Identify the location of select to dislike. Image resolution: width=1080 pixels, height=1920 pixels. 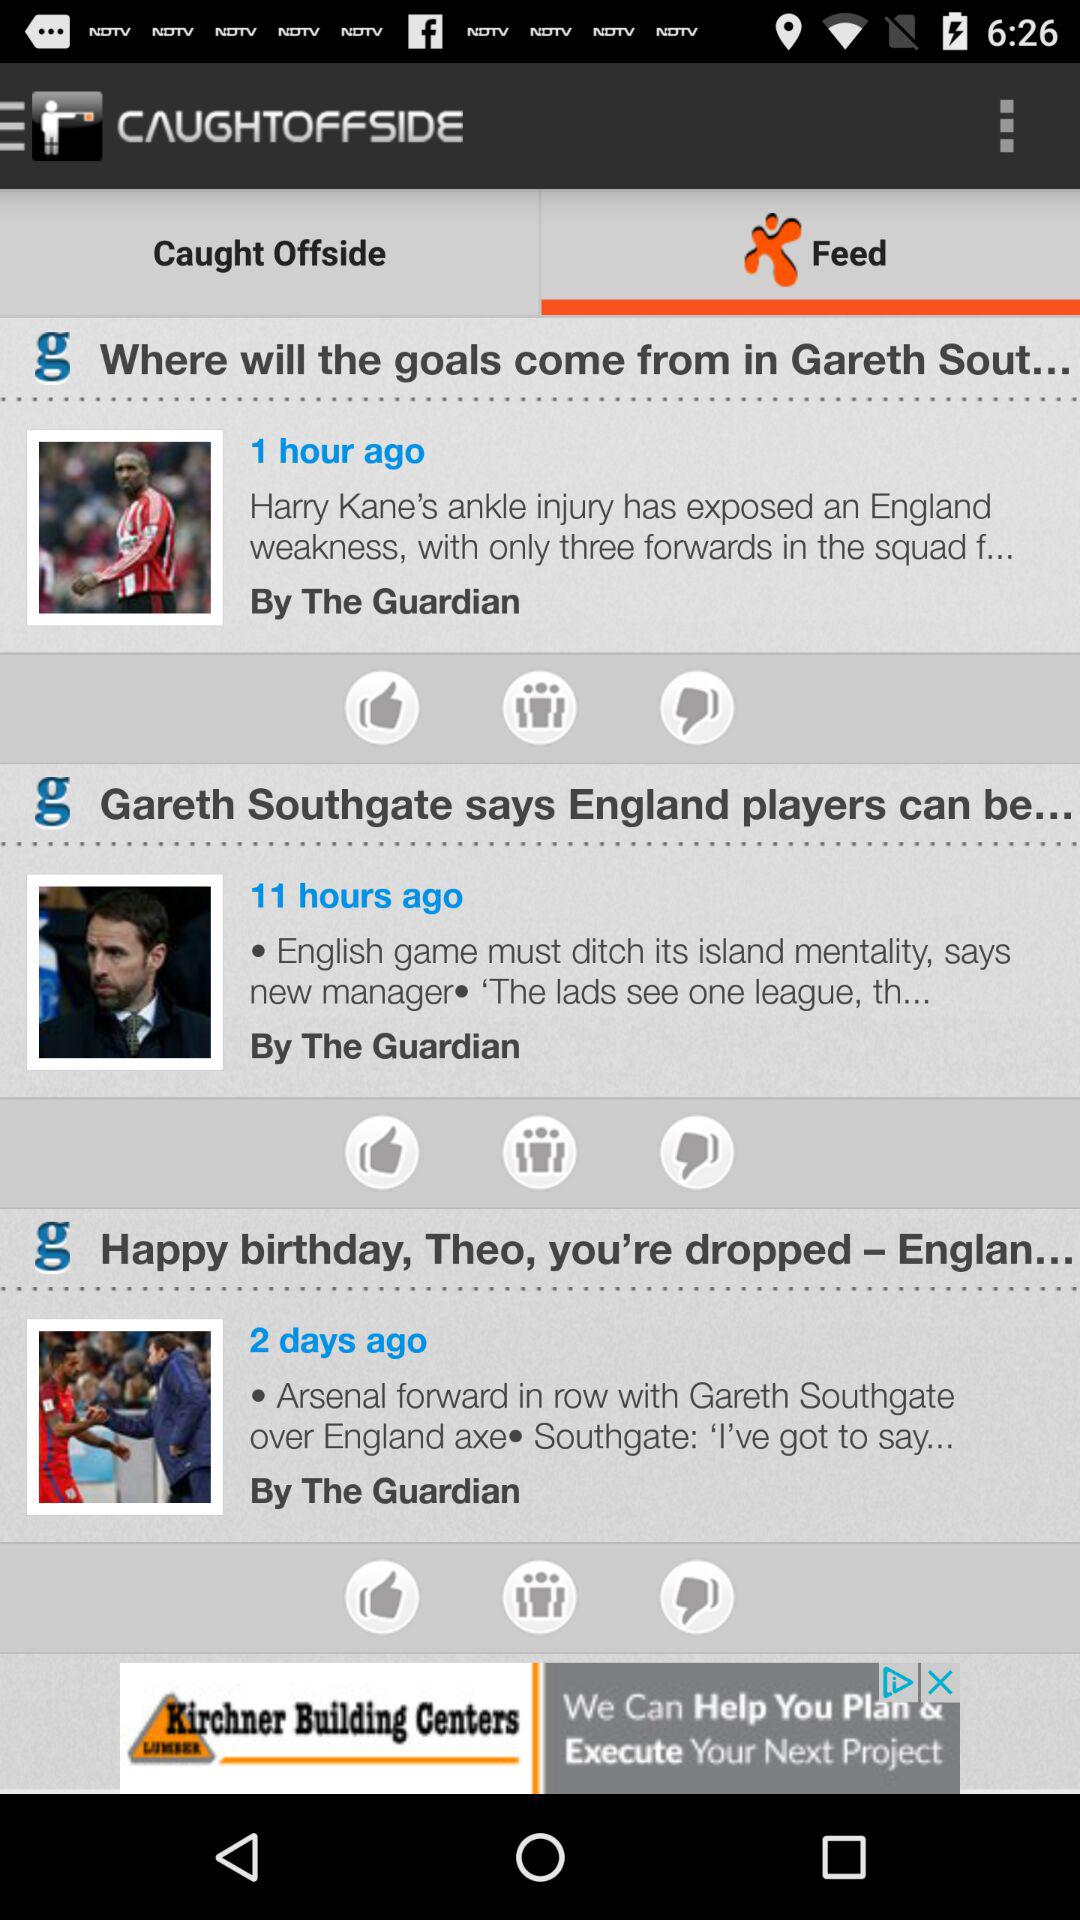
(696, 708).